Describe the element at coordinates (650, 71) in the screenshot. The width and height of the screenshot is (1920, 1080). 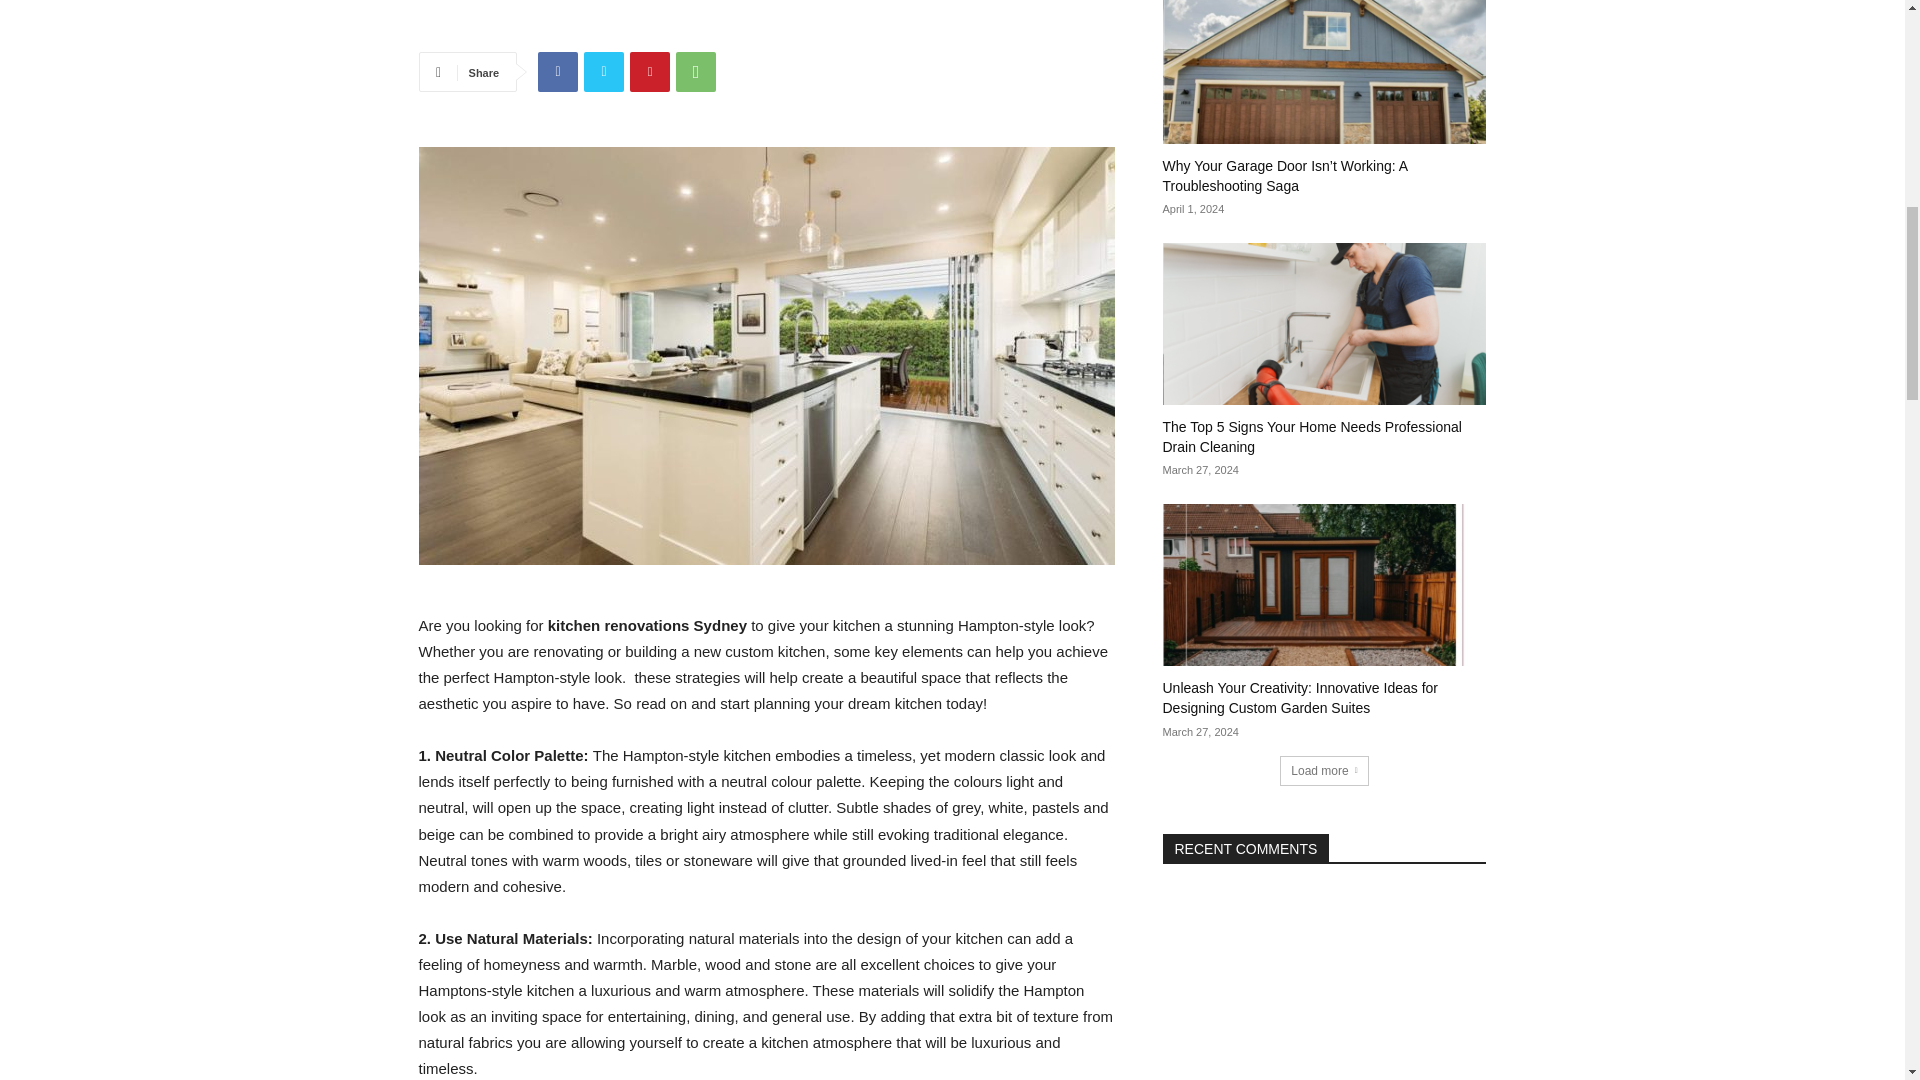
I see `Pinterest` at that location.